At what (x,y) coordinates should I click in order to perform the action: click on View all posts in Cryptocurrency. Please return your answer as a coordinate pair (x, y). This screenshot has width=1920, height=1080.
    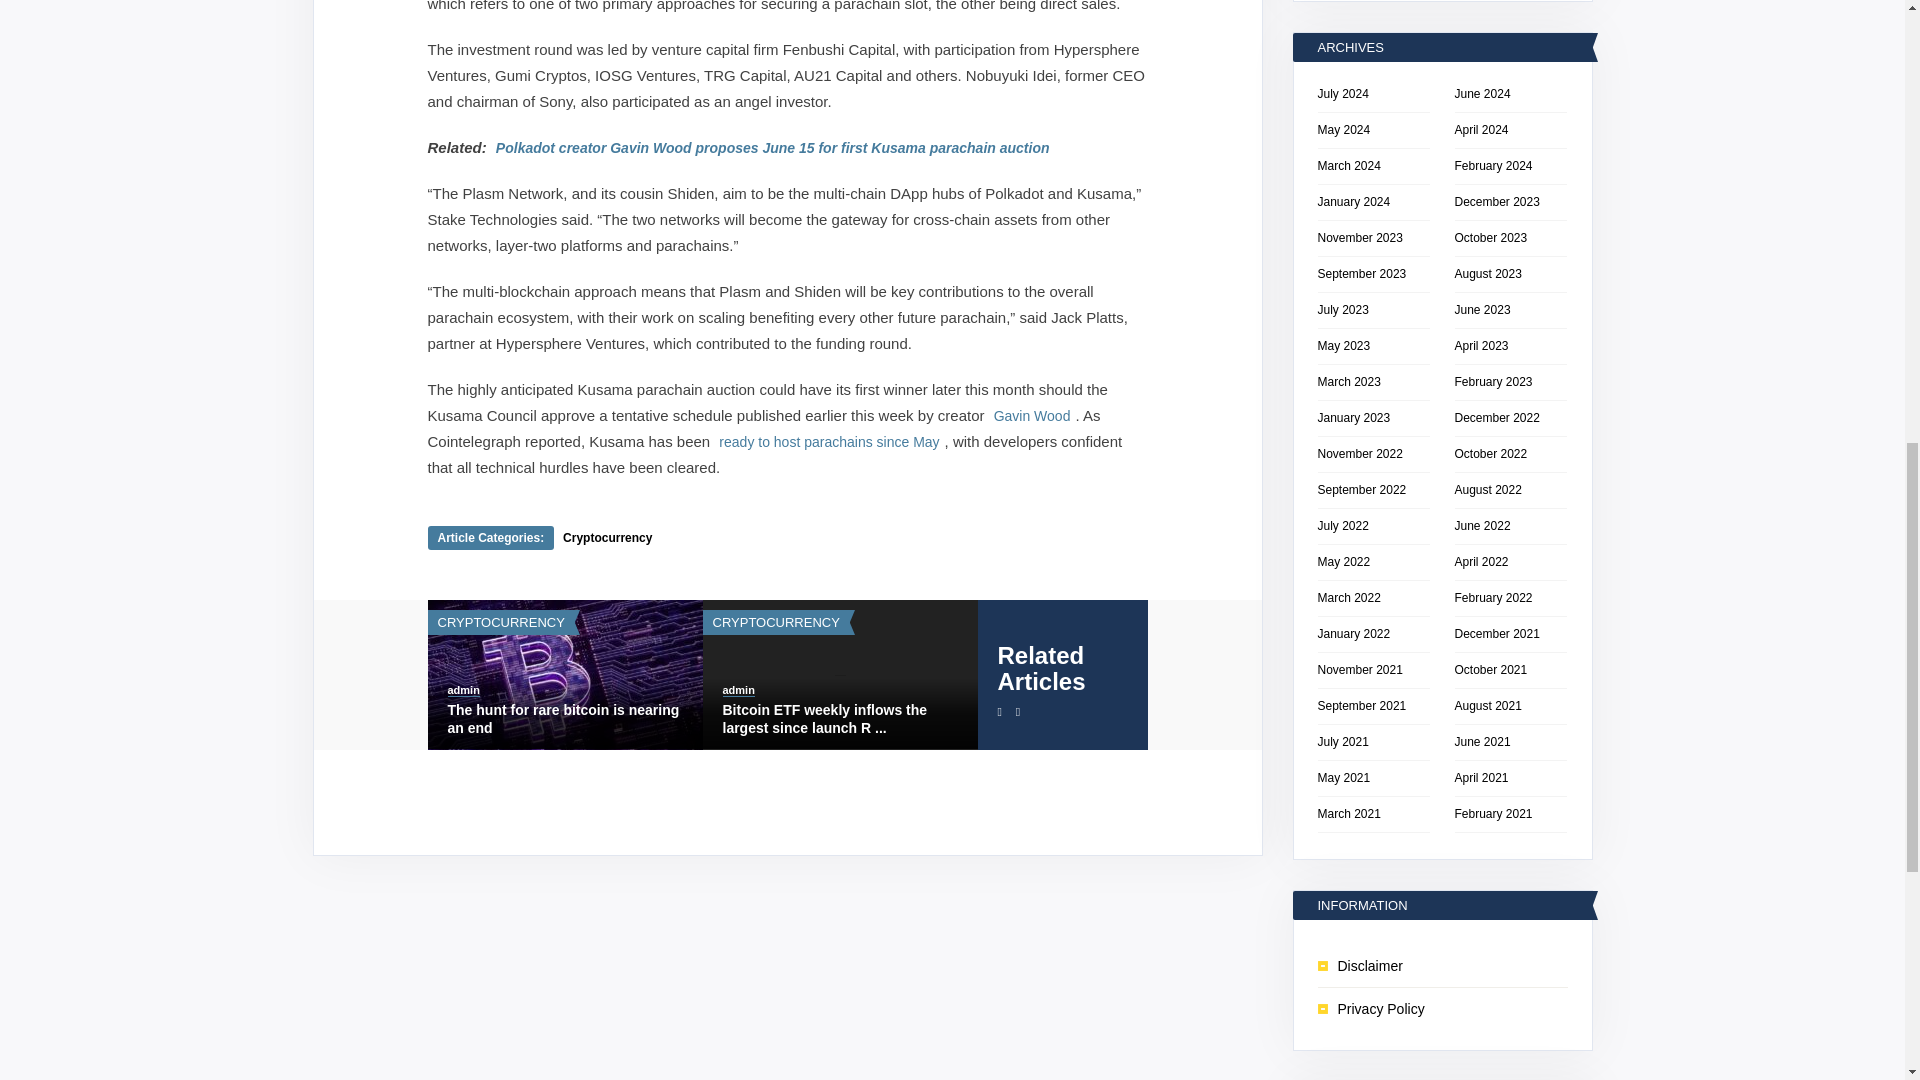
    Looking at the image, I should click on (500, 622).